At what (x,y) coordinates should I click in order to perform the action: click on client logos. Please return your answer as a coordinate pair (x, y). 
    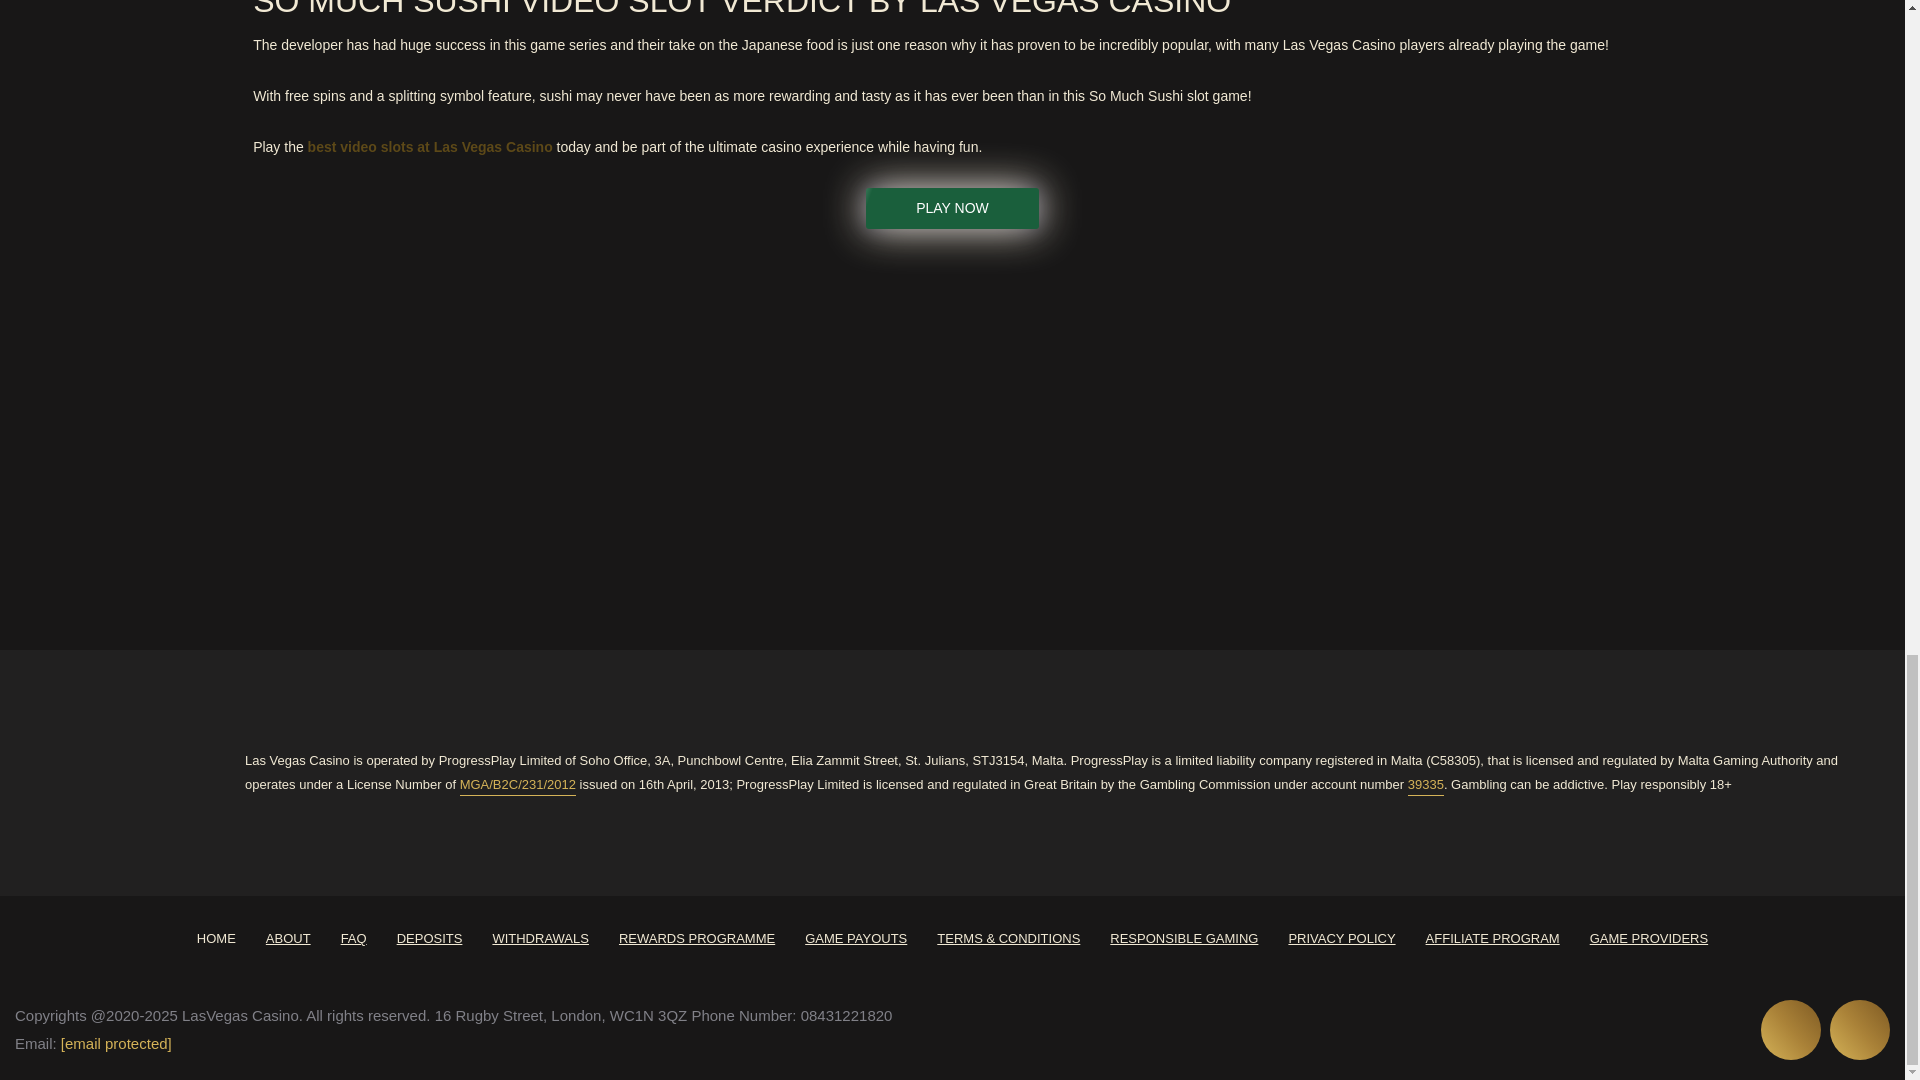
    Looking at the image, I should click on (782, 432).